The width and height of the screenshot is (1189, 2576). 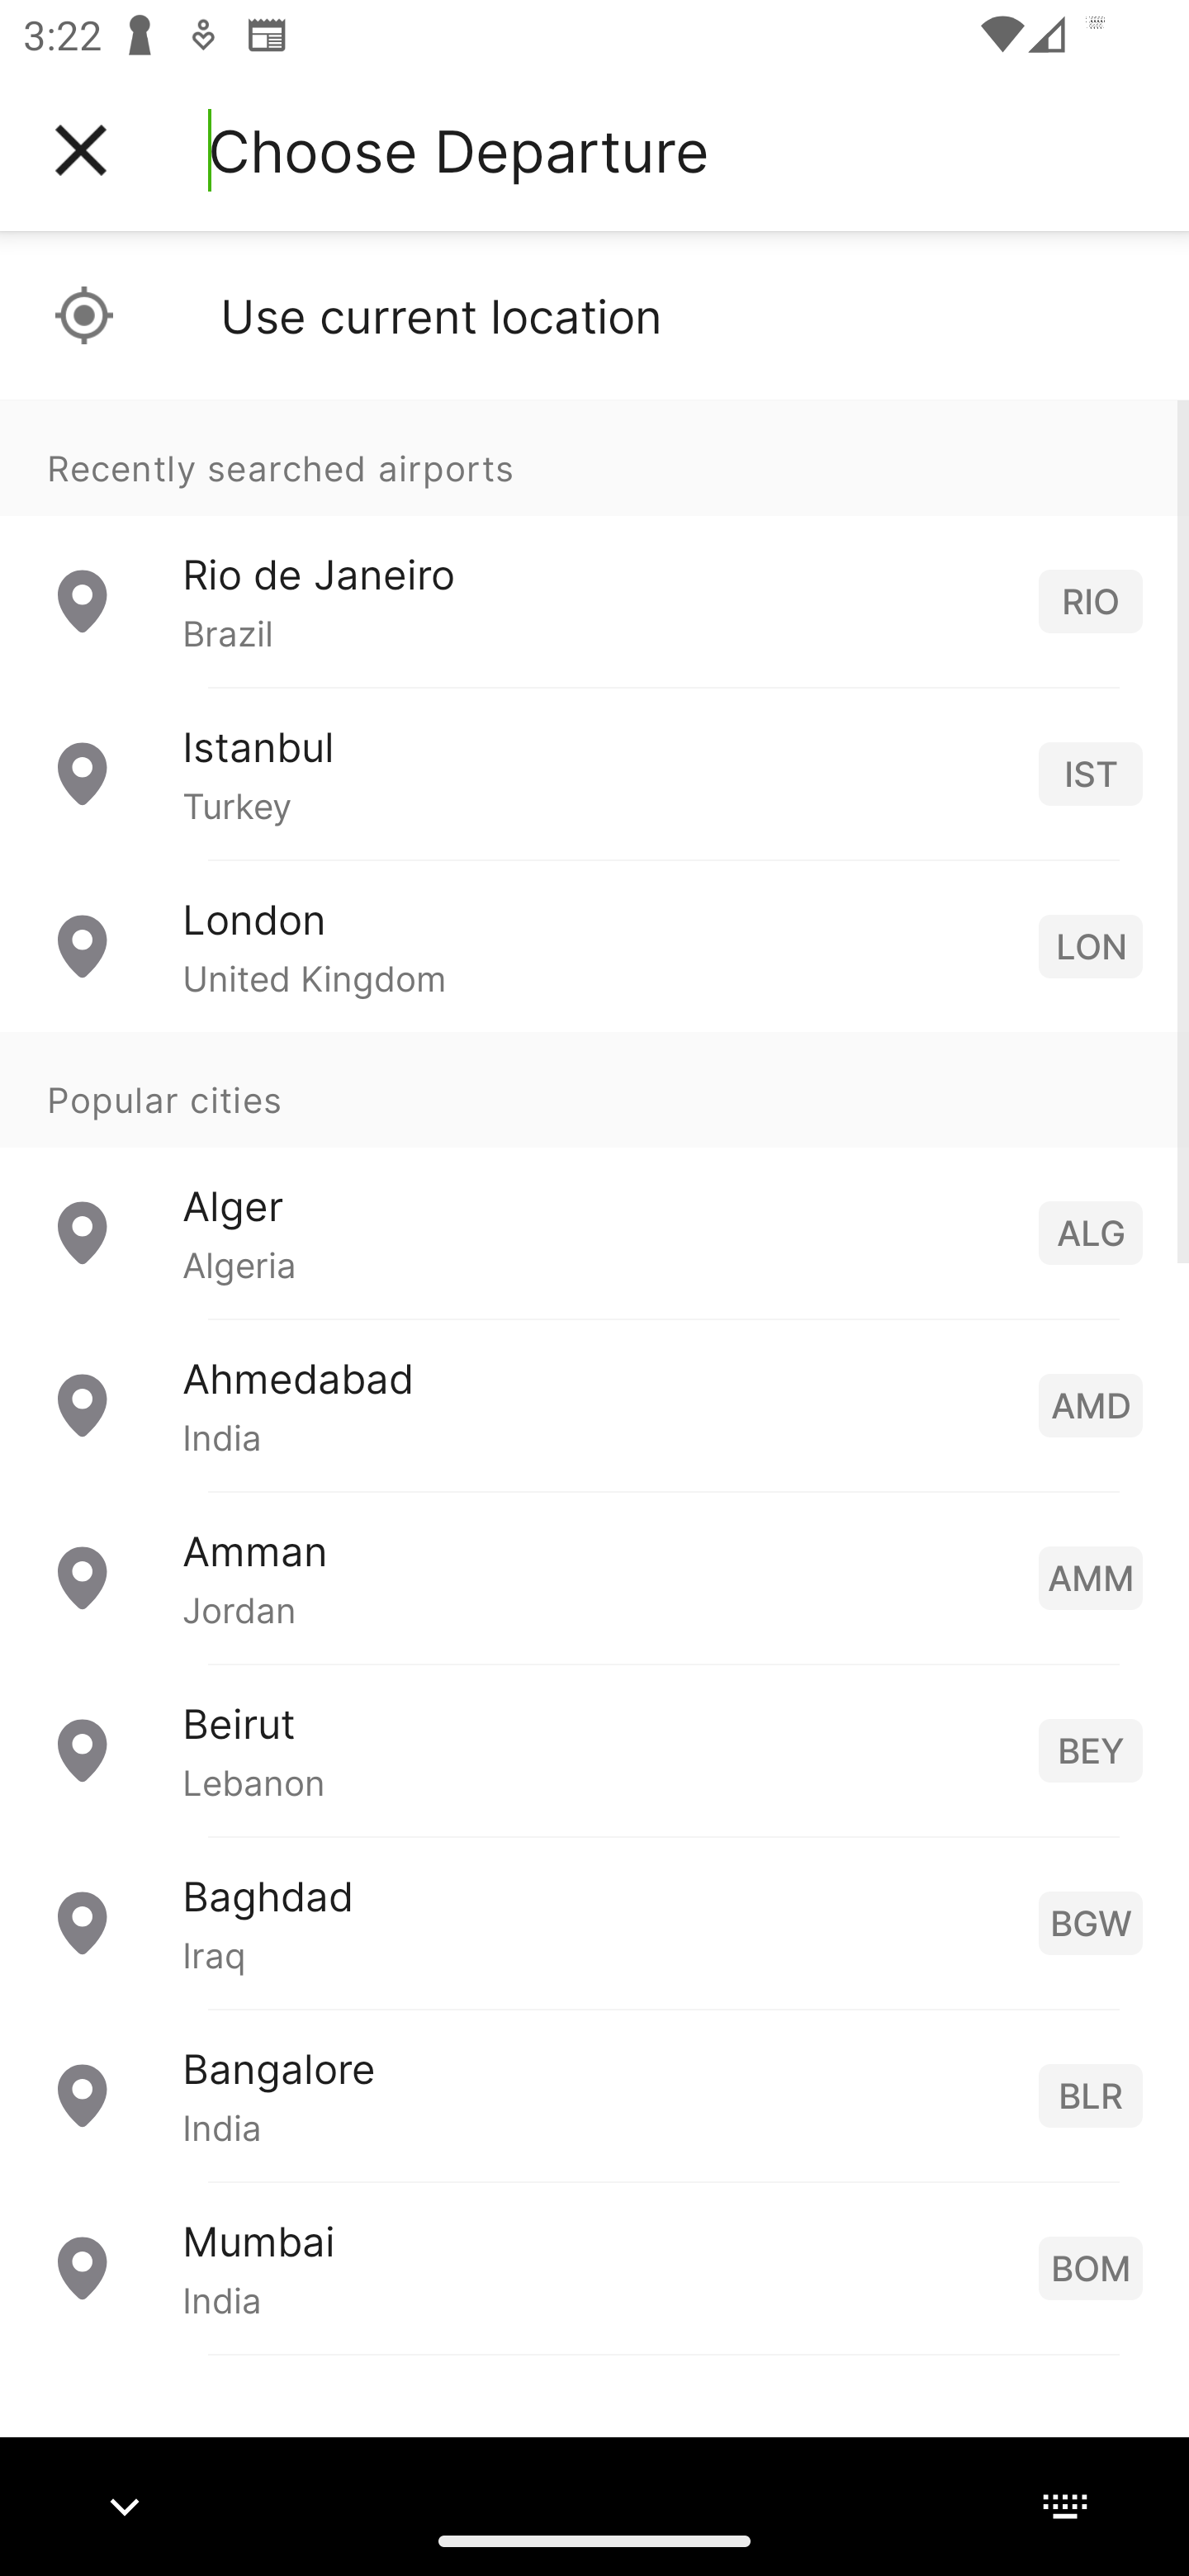 I want to click on Mumbai India BOM, so click(x=594, y=2267).